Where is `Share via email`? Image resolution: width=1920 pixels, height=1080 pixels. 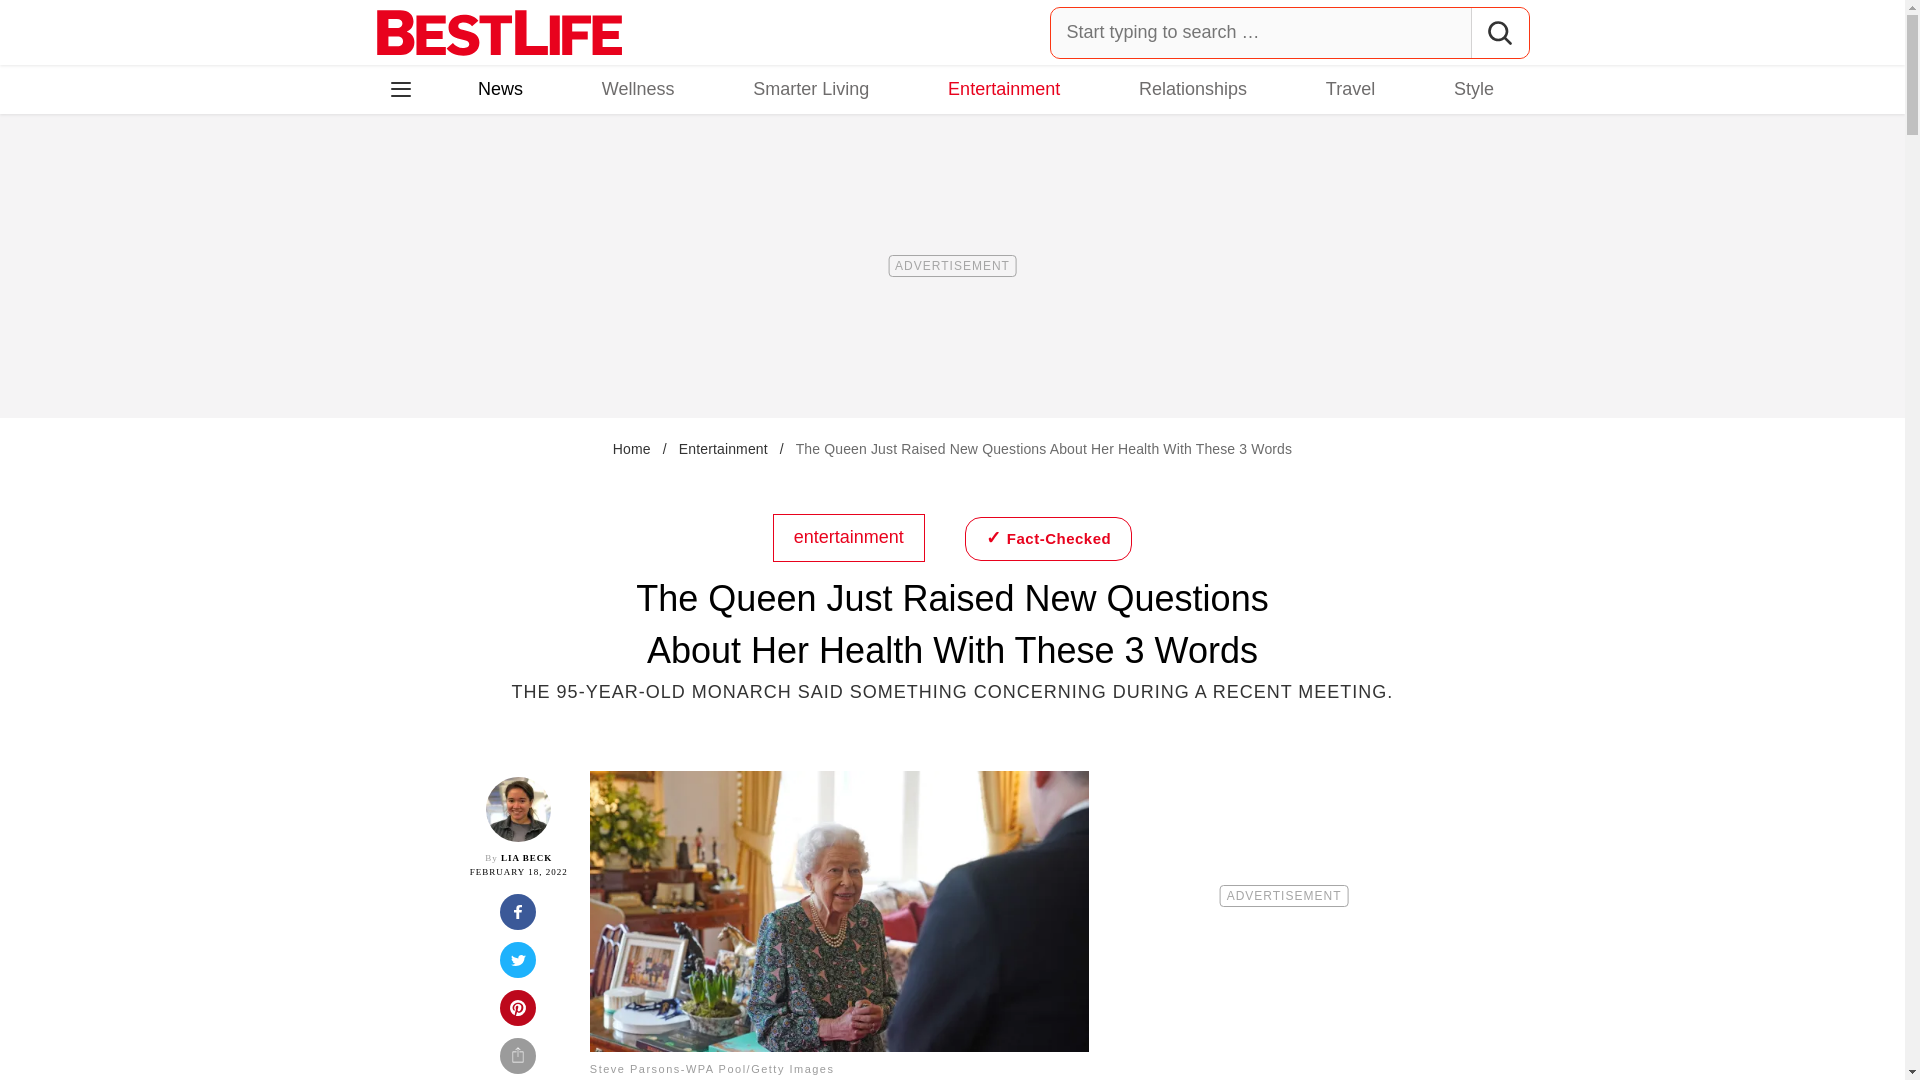
Share via email is located at coordinates (518, 1058).